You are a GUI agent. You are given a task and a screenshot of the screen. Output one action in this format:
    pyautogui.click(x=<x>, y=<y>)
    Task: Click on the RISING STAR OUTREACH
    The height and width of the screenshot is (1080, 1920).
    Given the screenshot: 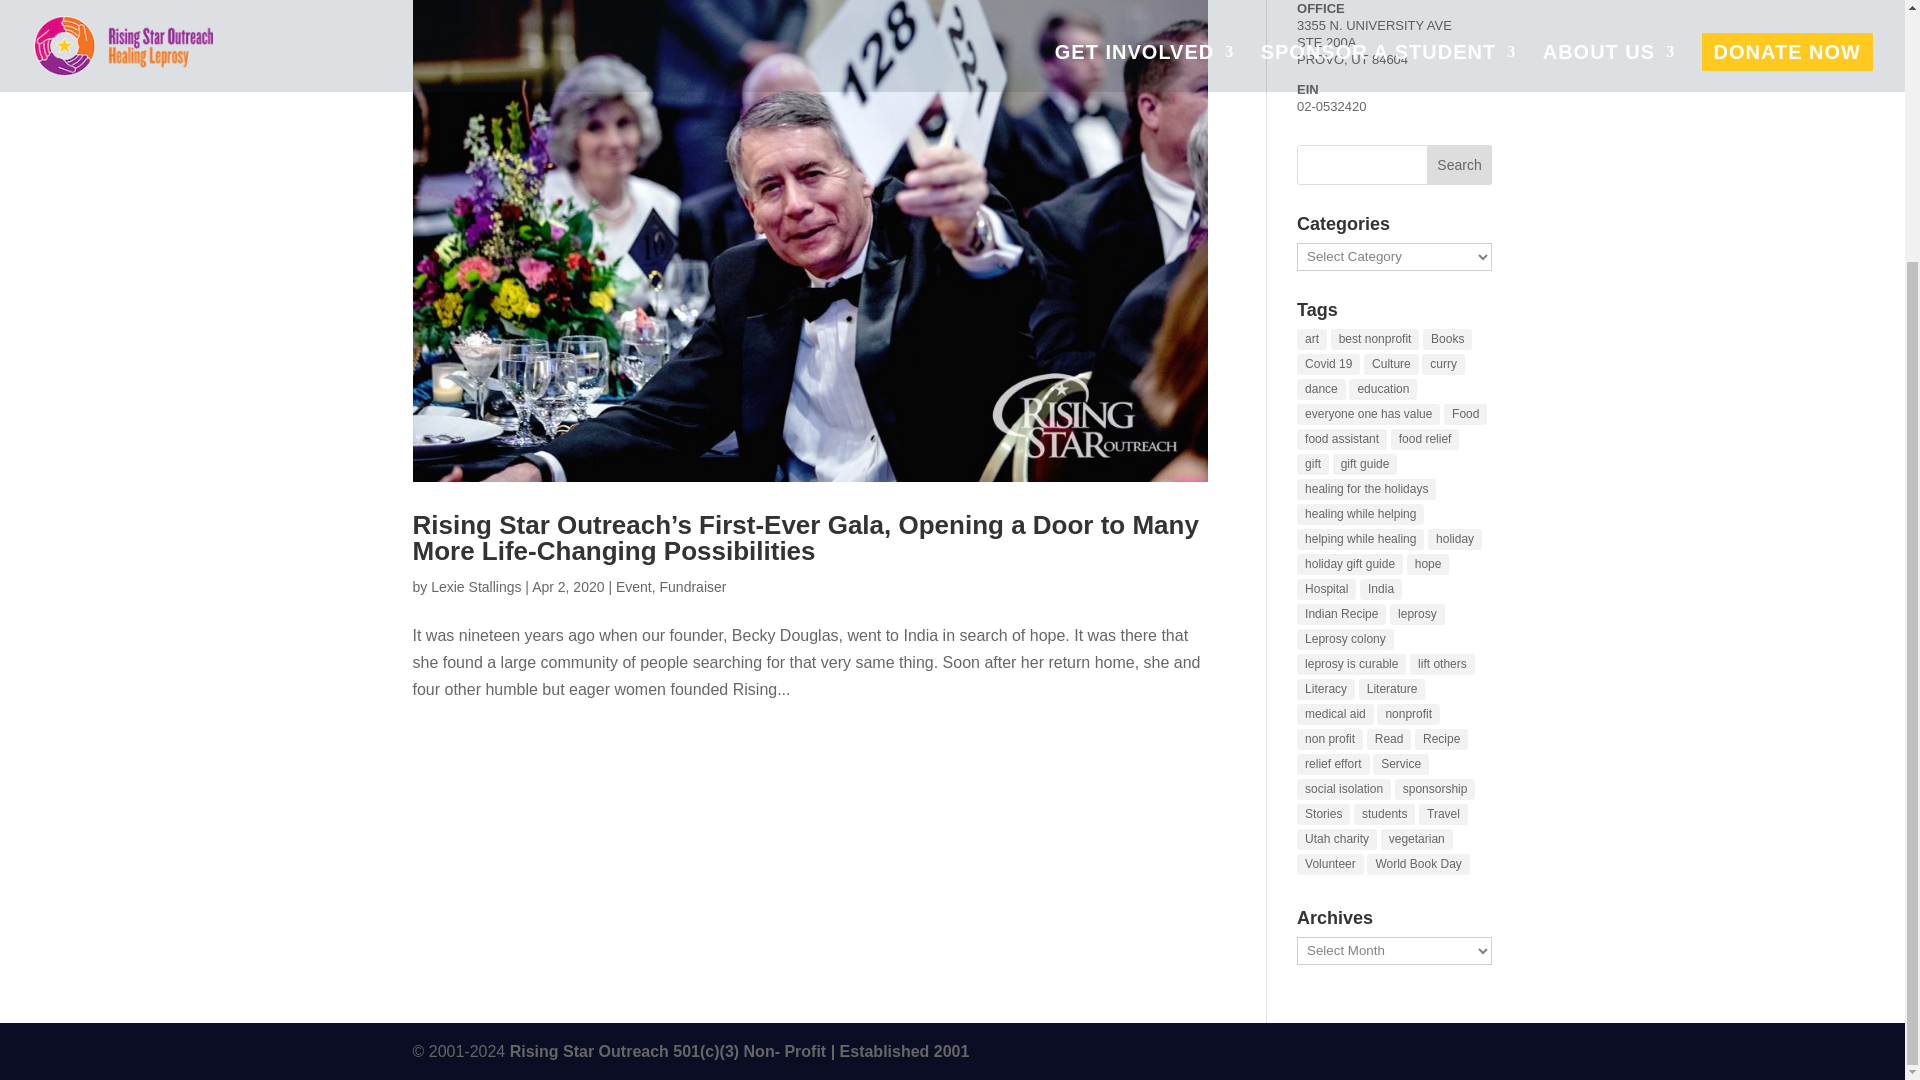 What is the action you would take?
    pyautogui.click(x=740, y=1051)
    